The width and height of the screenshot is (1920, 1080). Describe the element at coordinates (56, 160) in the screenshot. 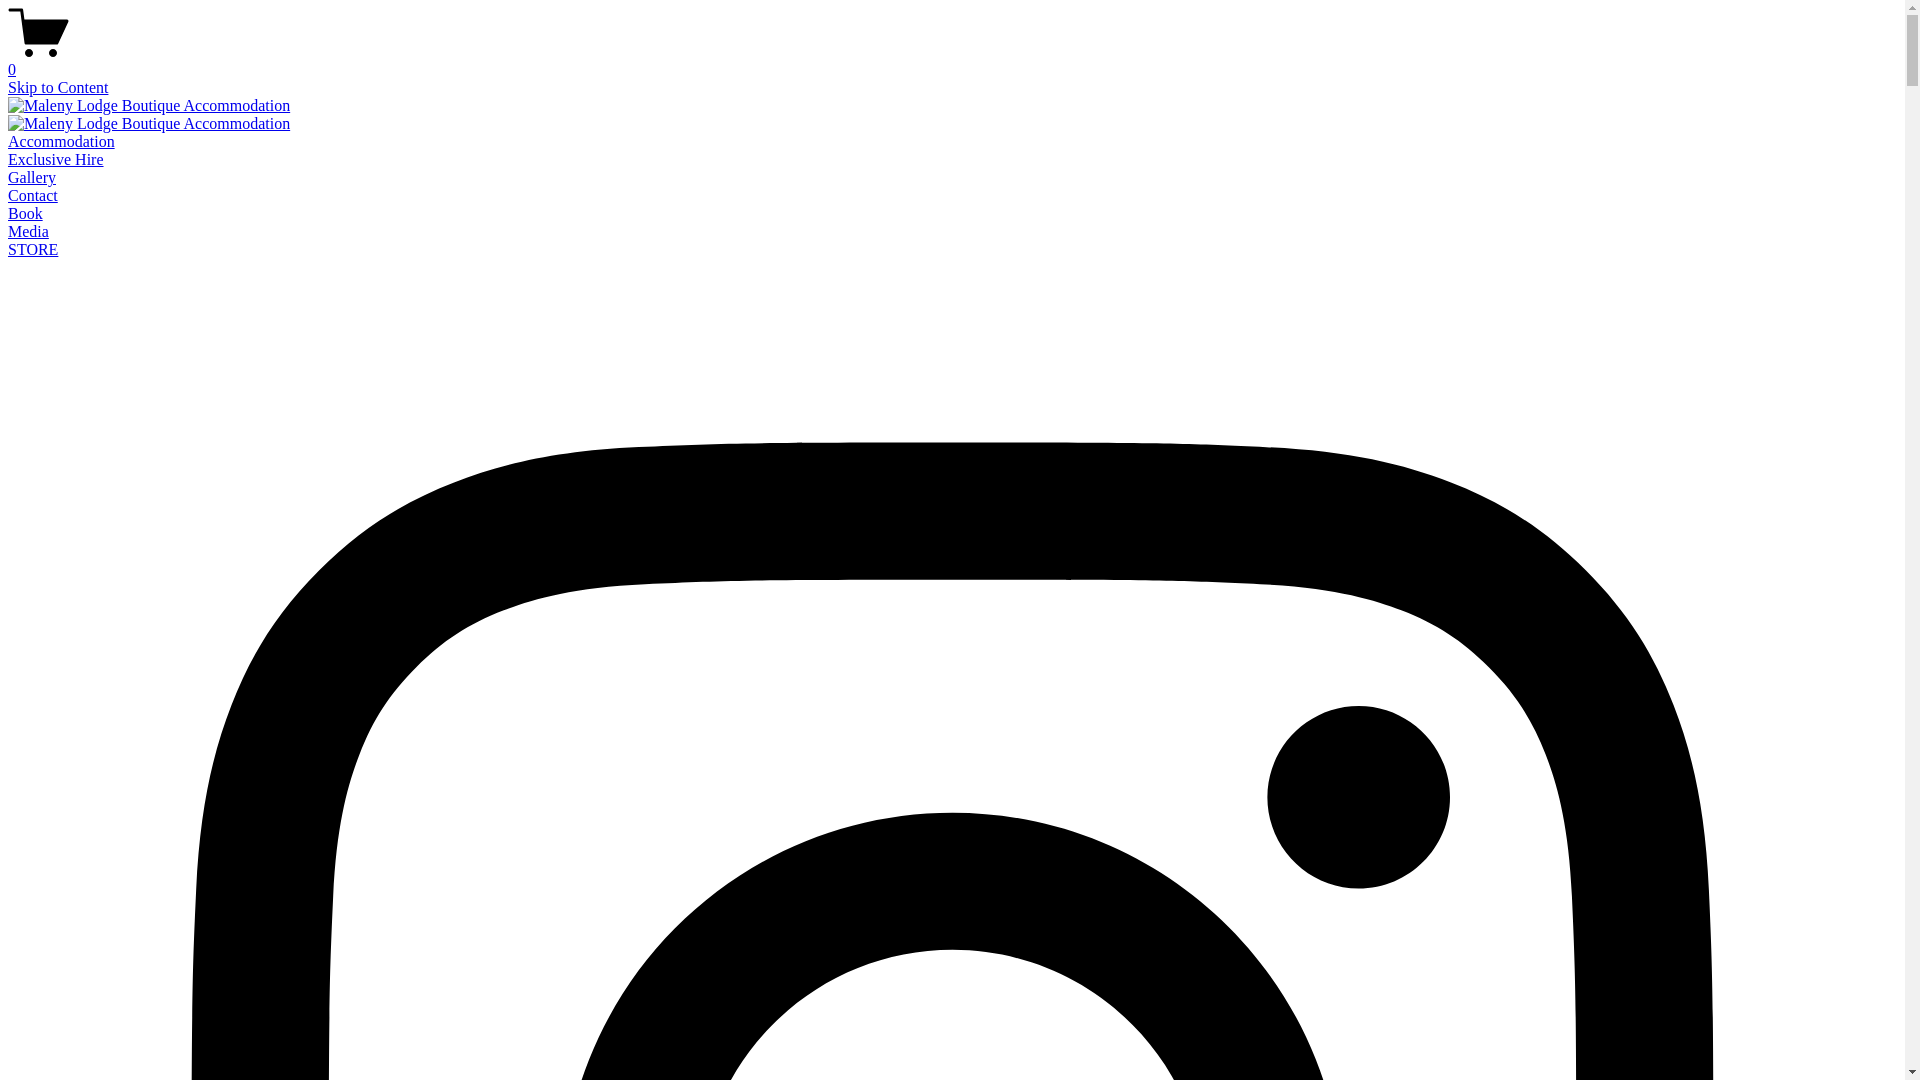

I see `Exclusive Hire` at that location.